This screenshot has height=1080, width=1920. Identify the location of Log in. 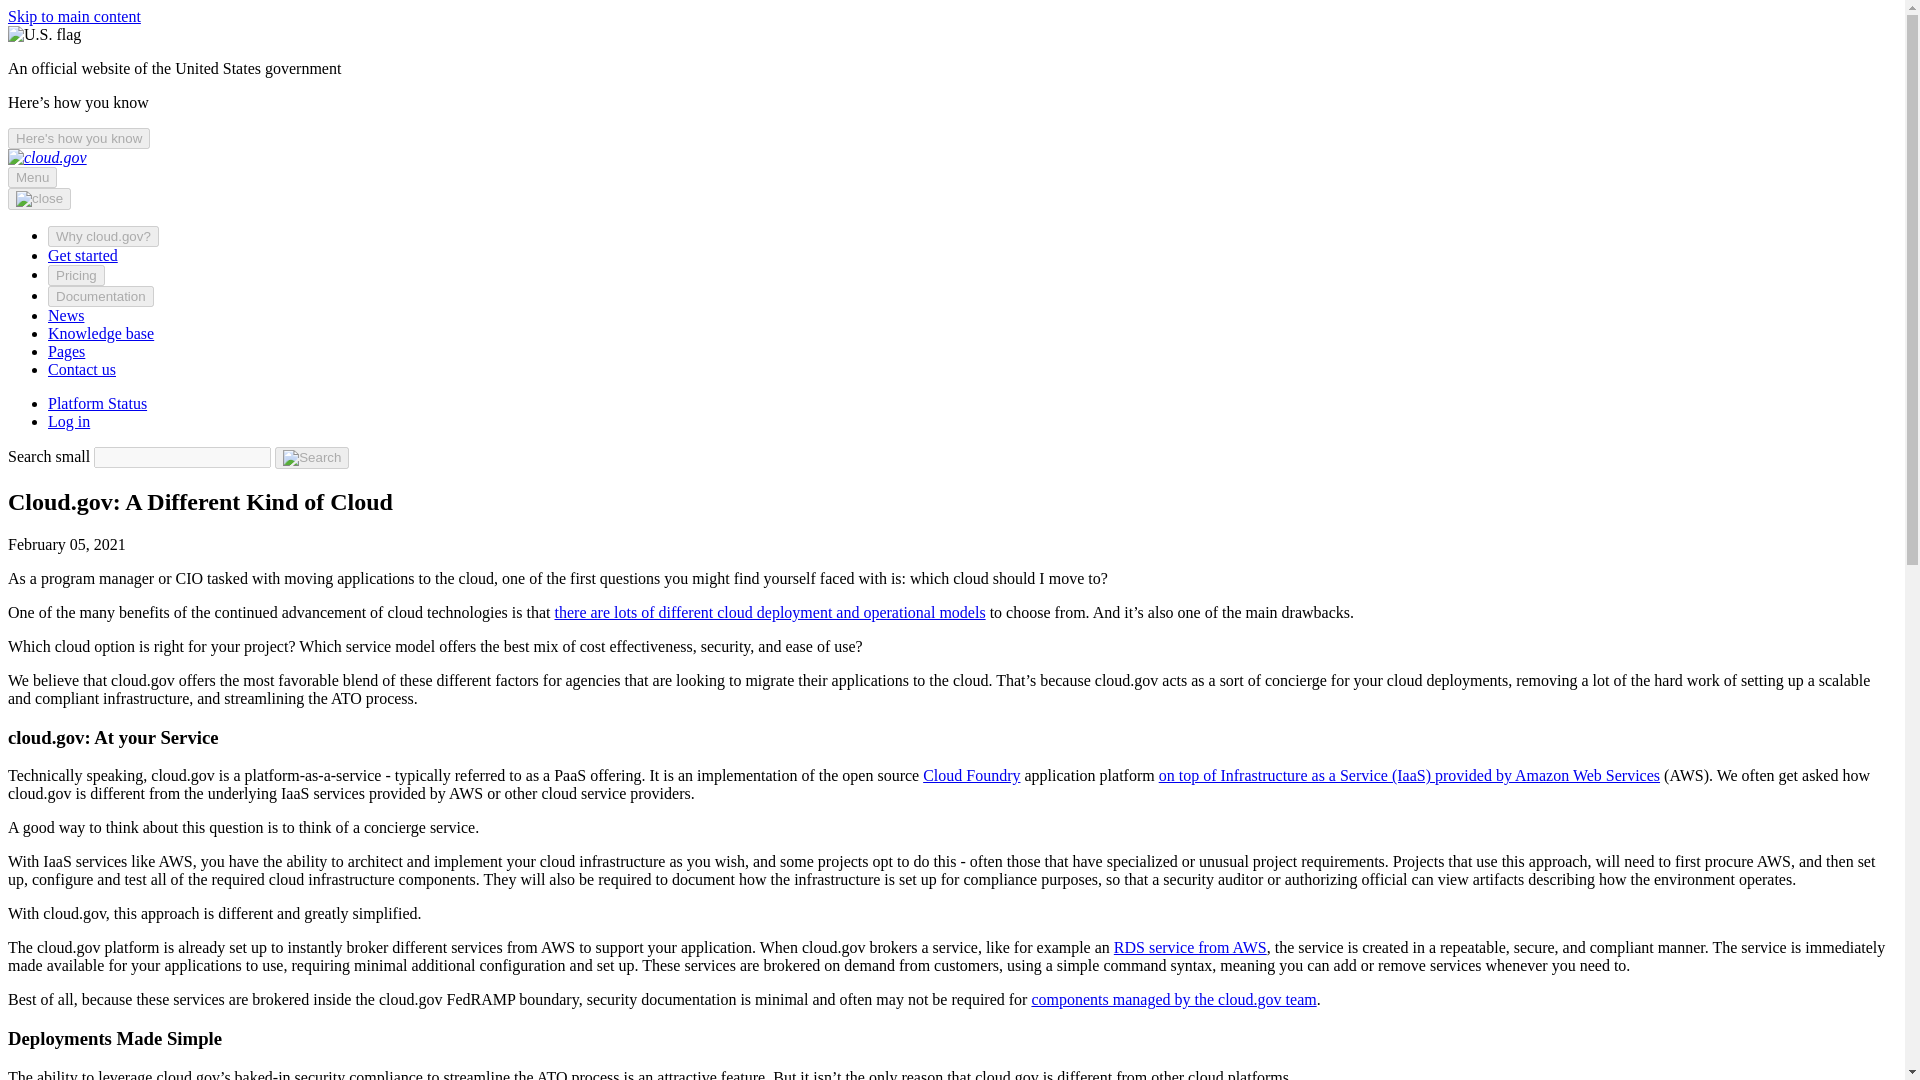
(69, 420).